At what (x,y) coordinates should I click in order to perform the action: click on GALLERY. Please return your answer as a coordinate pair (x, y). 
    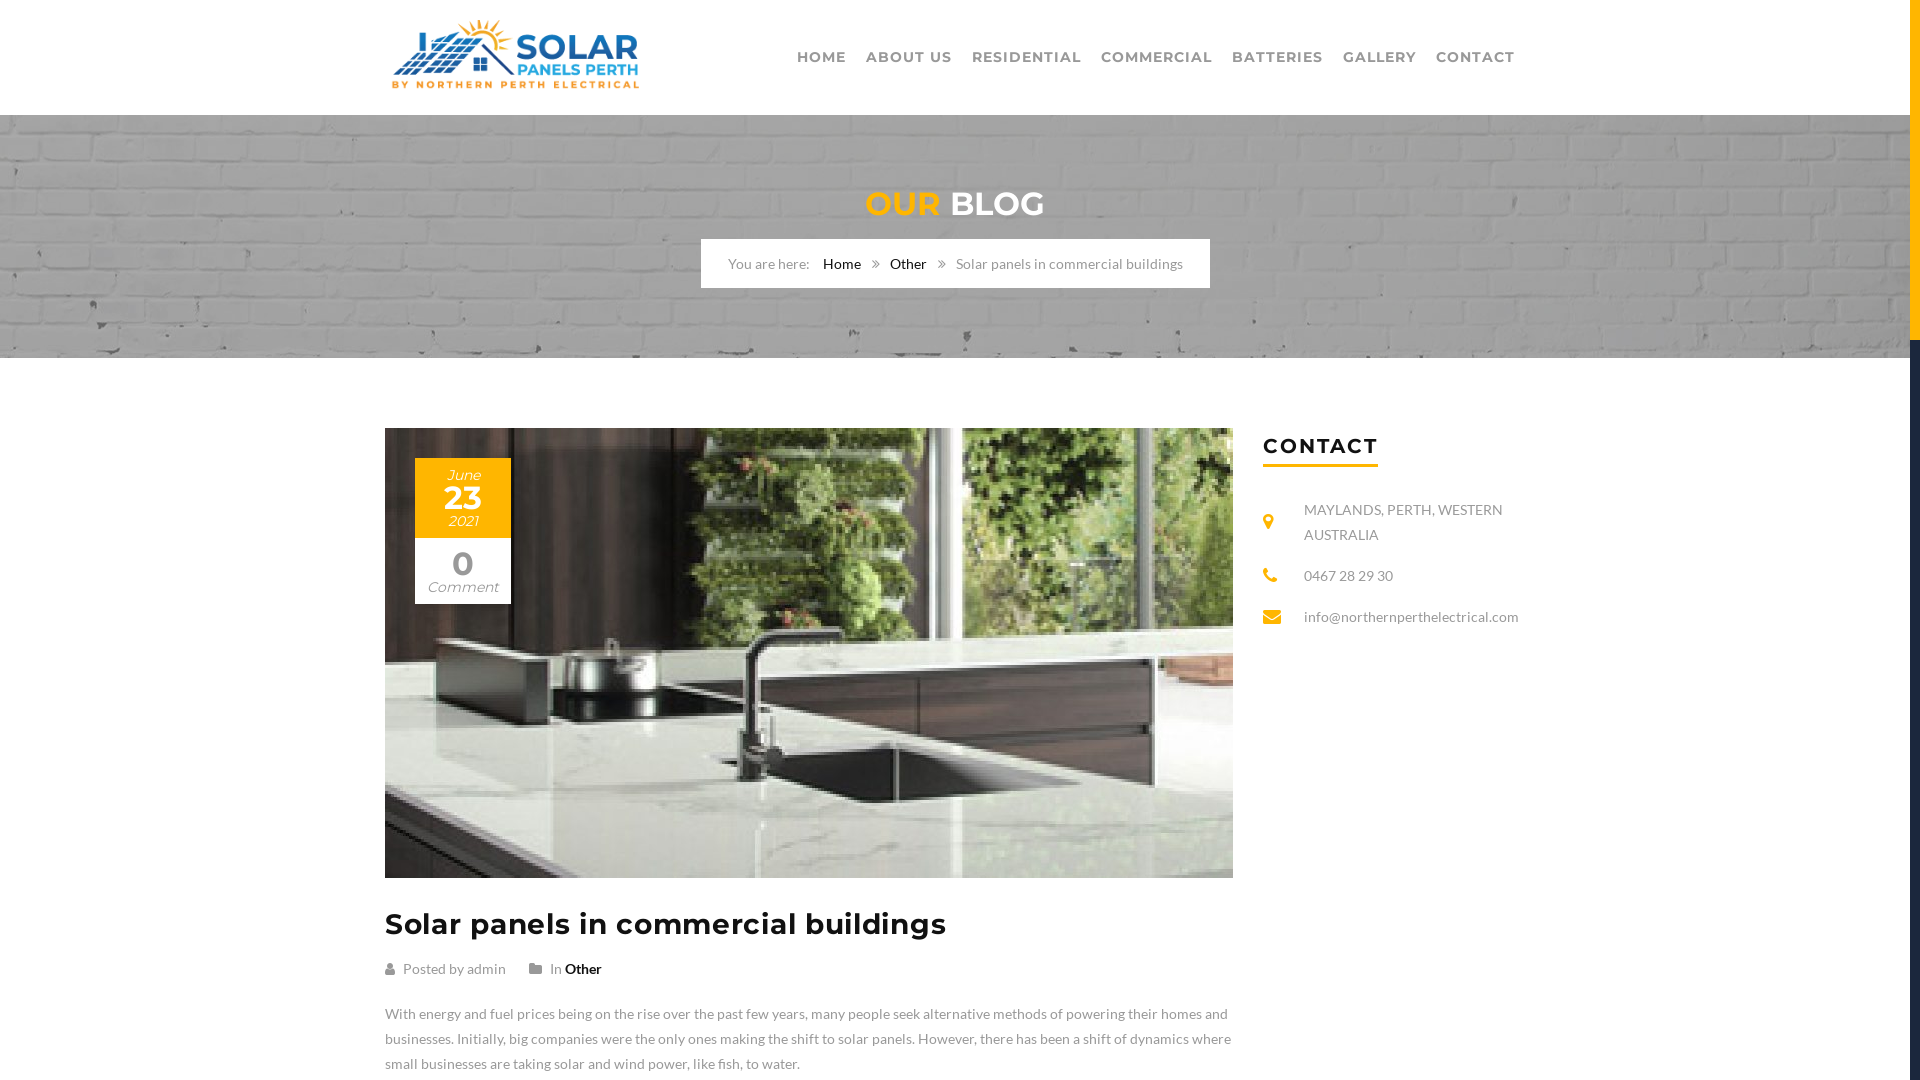
    Looking at the image, I should click on (1380, 58).